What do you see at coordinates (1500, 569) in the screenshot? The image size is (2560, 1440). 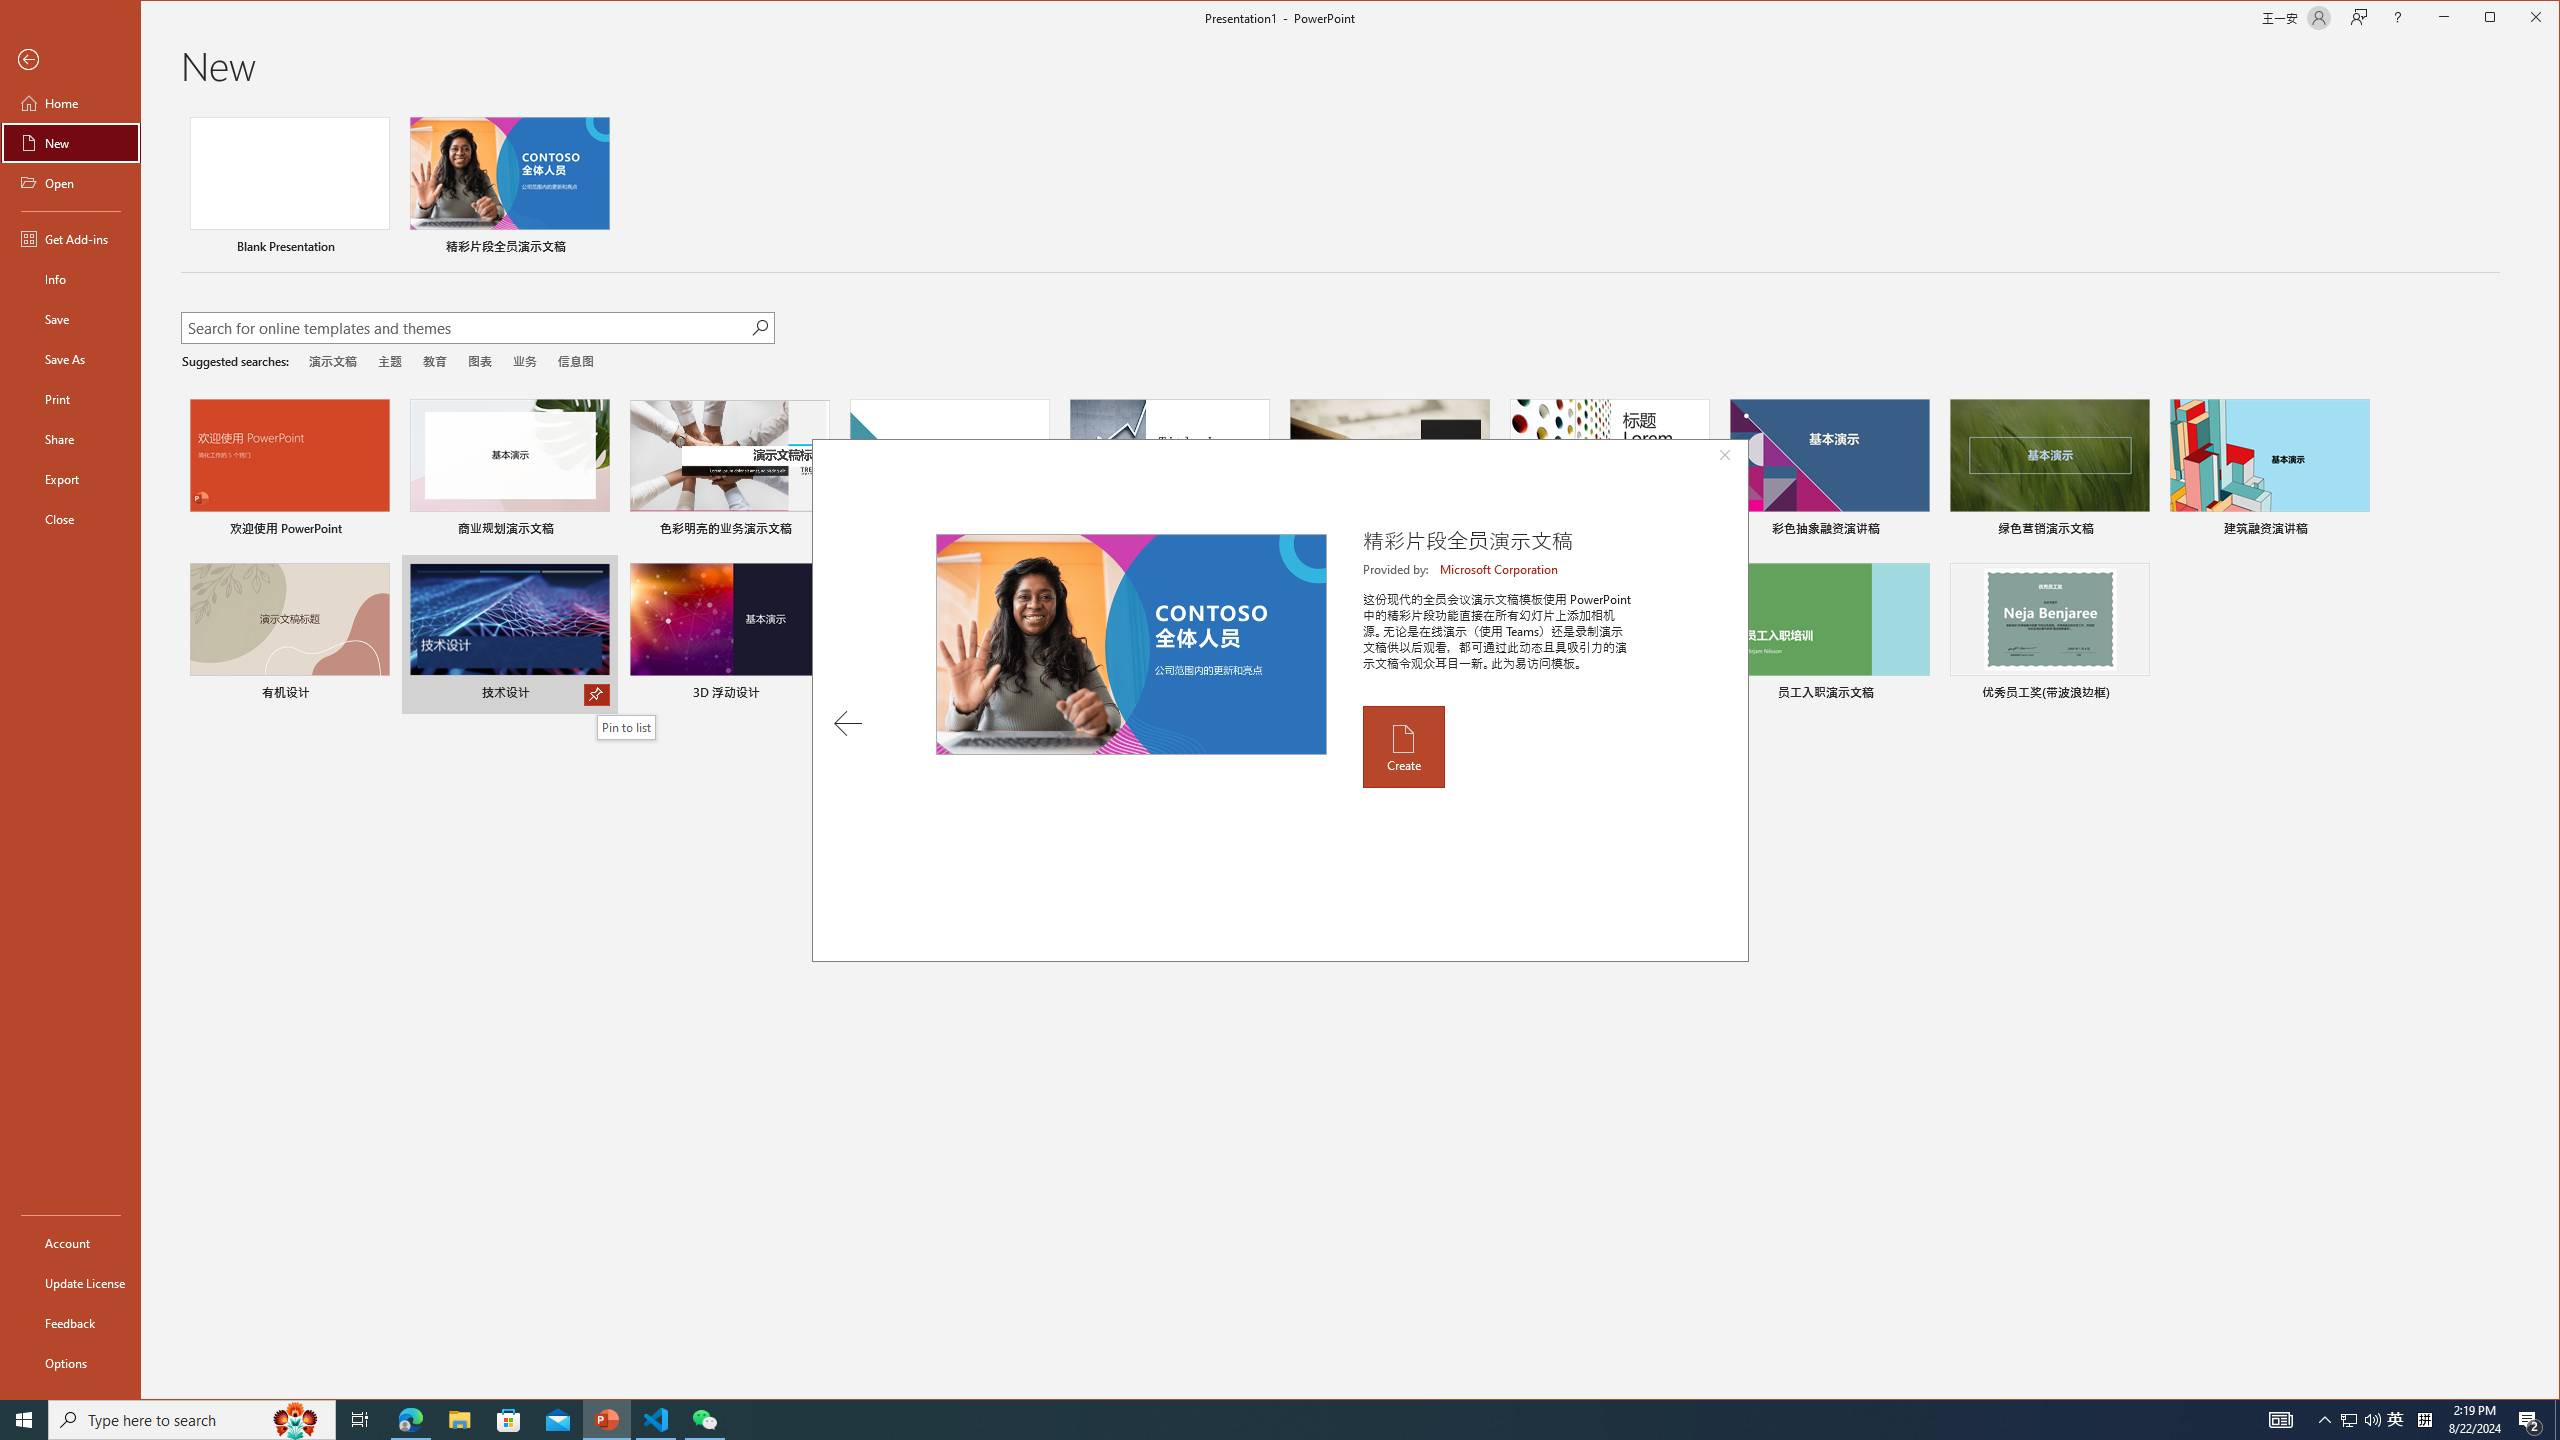 I see `Microsoft Corporation` at bounding box center [1500, 569].